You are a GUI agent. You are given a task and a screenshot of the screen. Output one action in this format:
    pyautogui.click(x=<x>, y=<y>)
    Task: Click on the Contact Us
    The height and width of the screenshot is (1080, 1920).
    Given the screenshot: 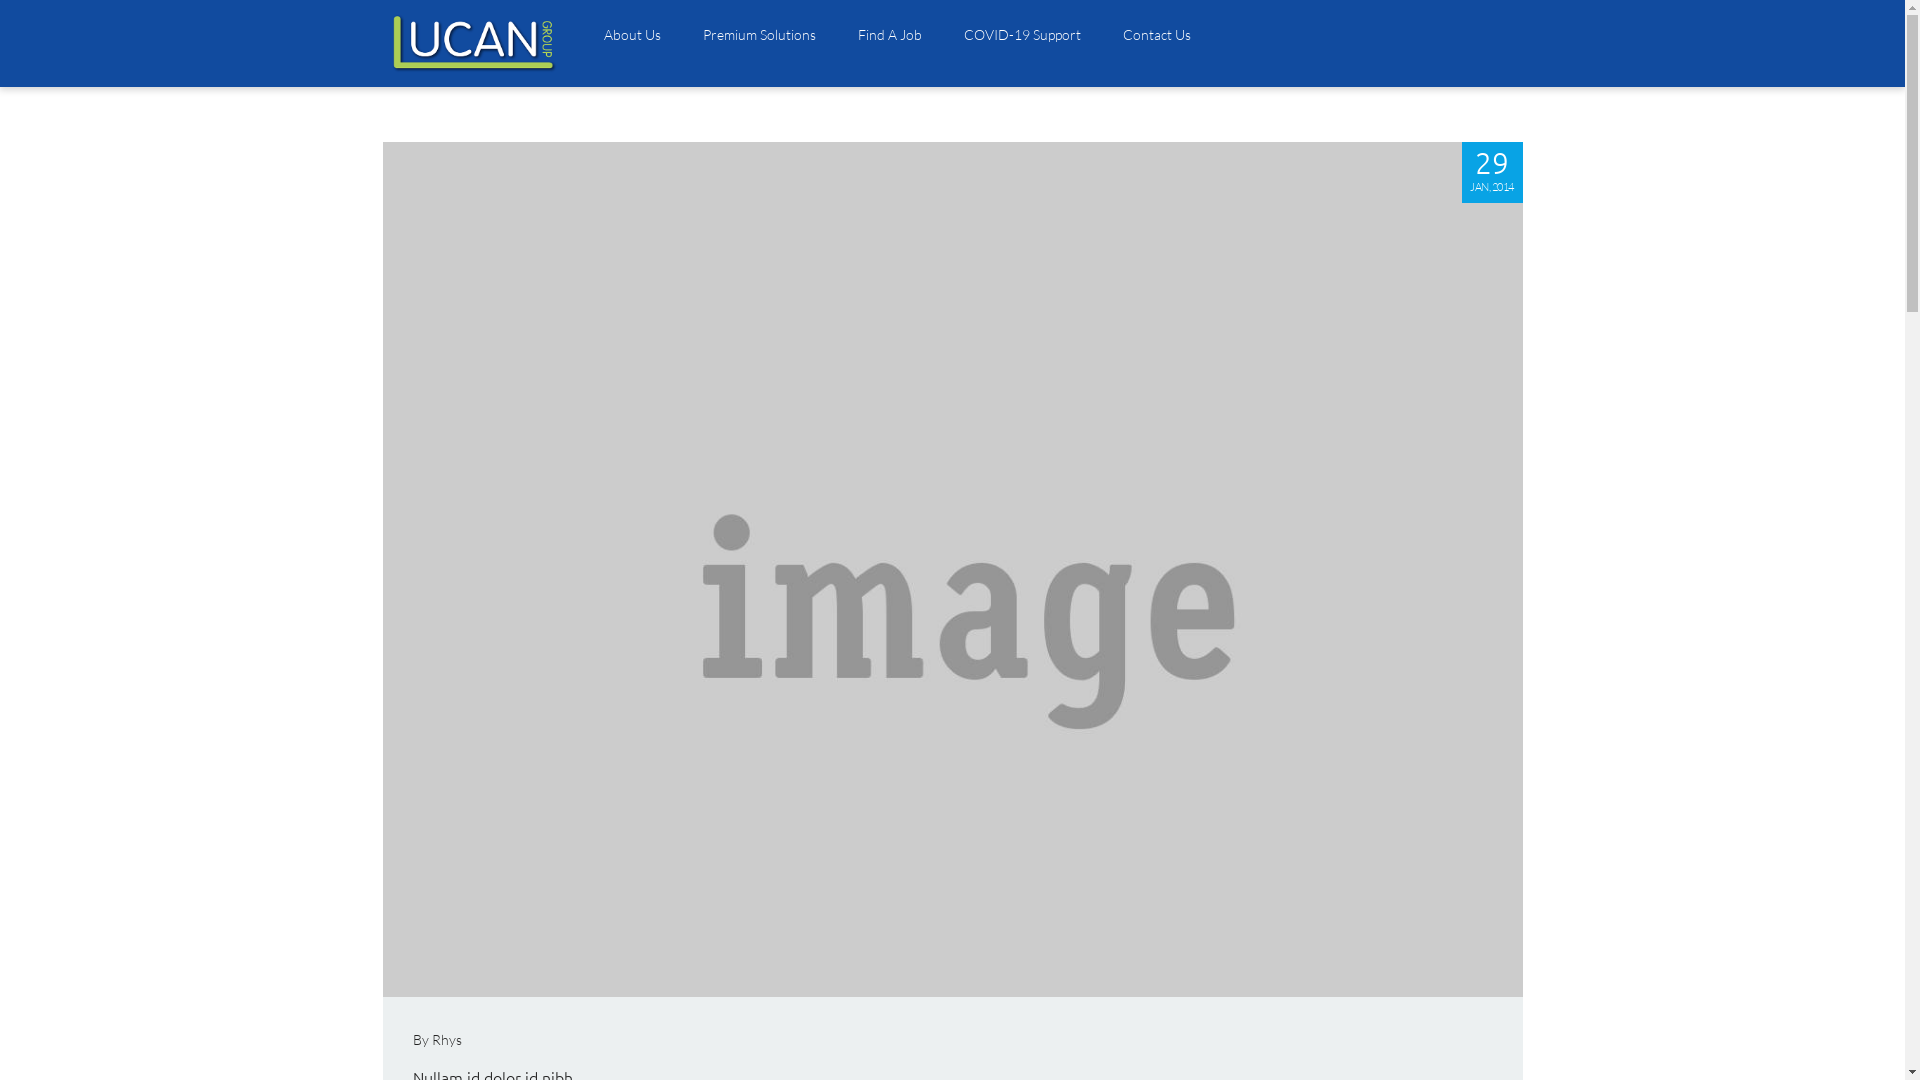 What is the action you would take?
    pyautogui.click(x=1146, y=35)
    